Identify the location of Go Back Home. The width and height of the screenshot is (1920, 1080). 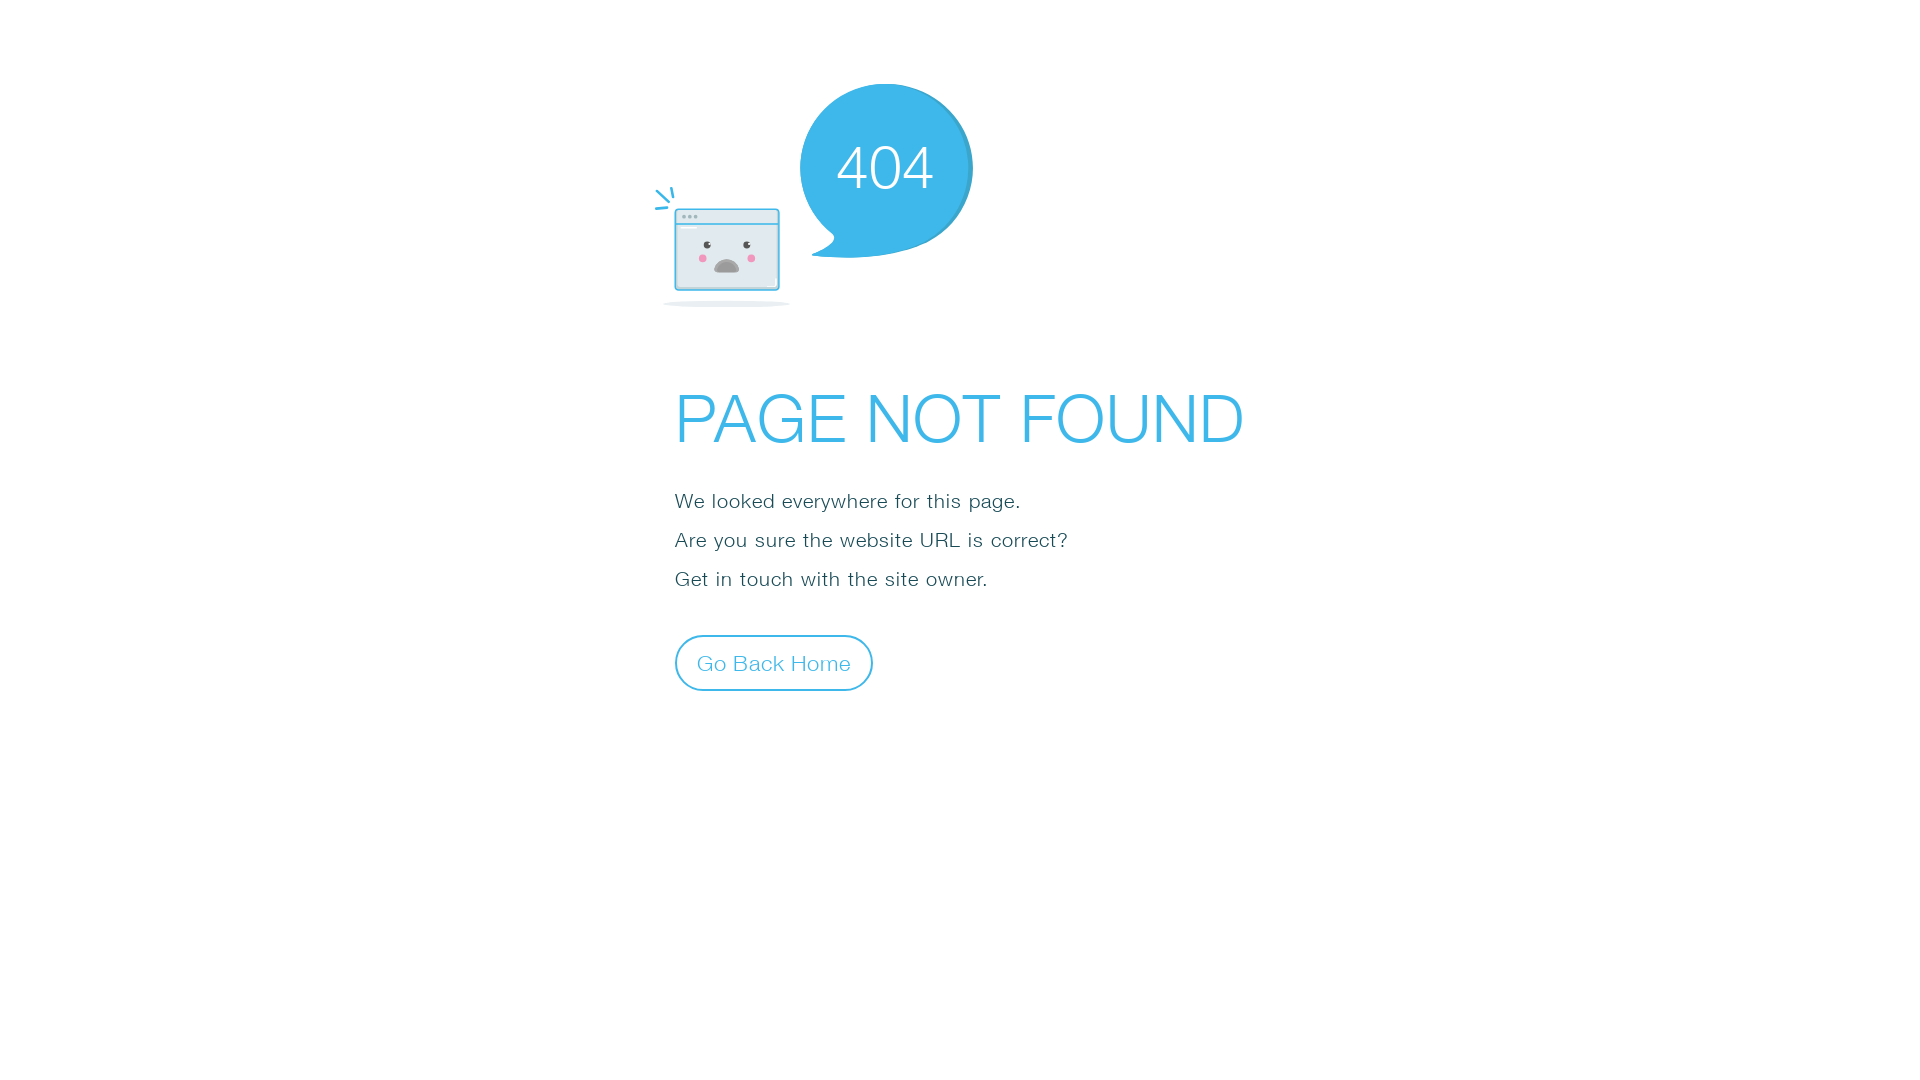
(774, 662).